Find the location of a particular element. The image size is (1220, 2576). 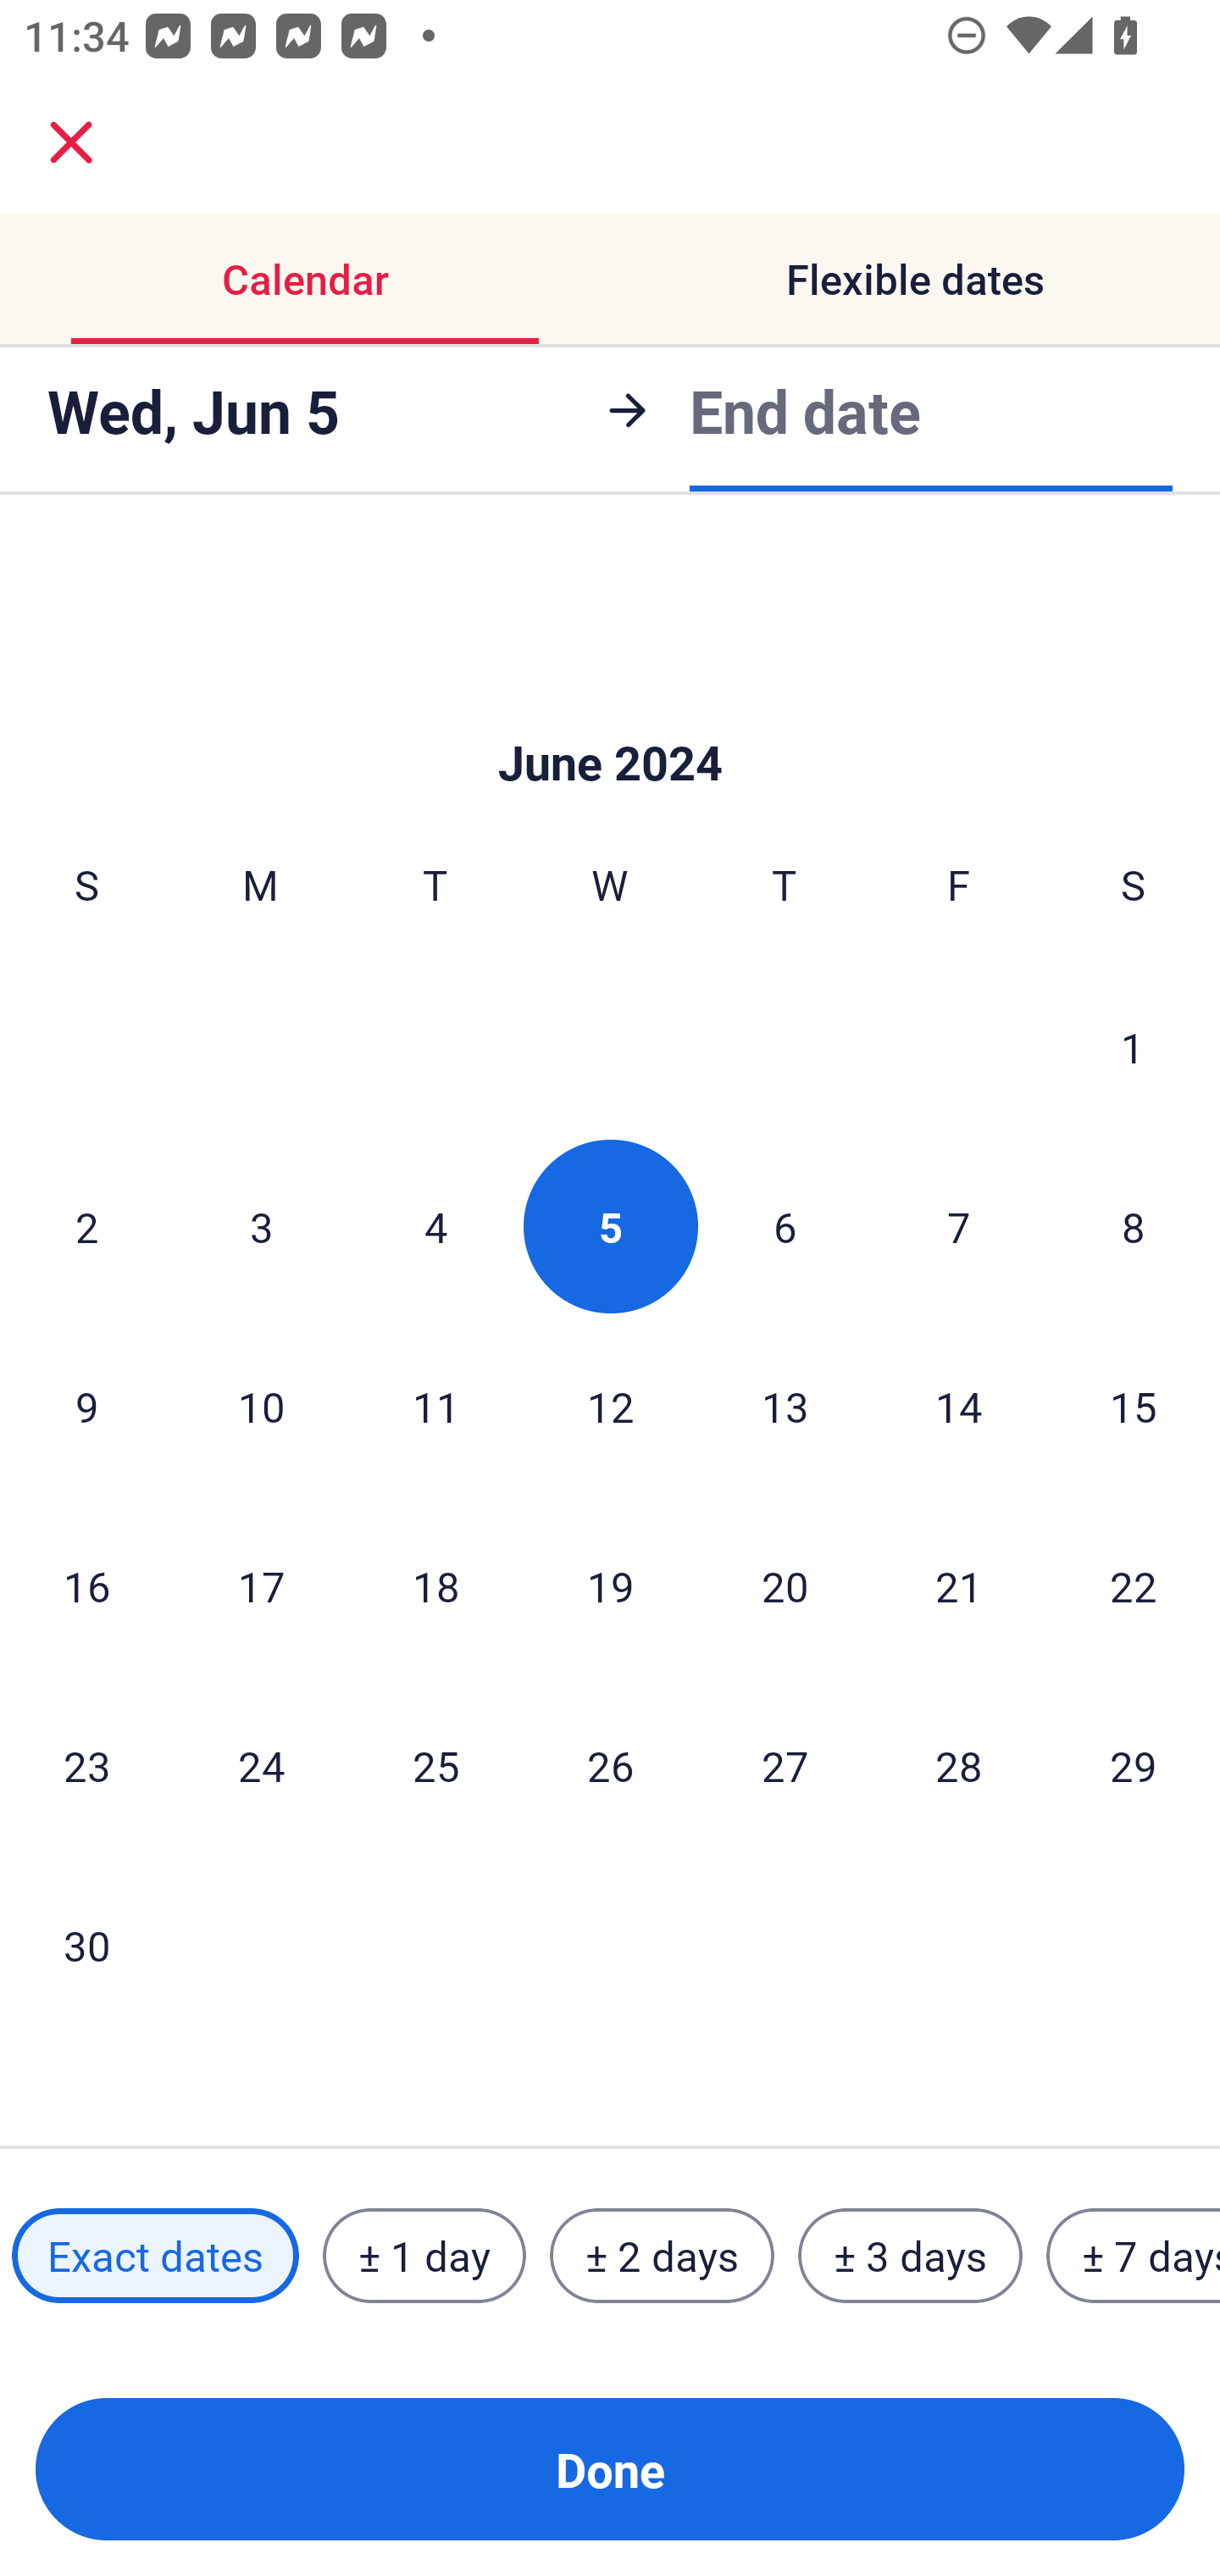

25 Tuesday, June 25, 2024 is located at coordinates (435, 1766).